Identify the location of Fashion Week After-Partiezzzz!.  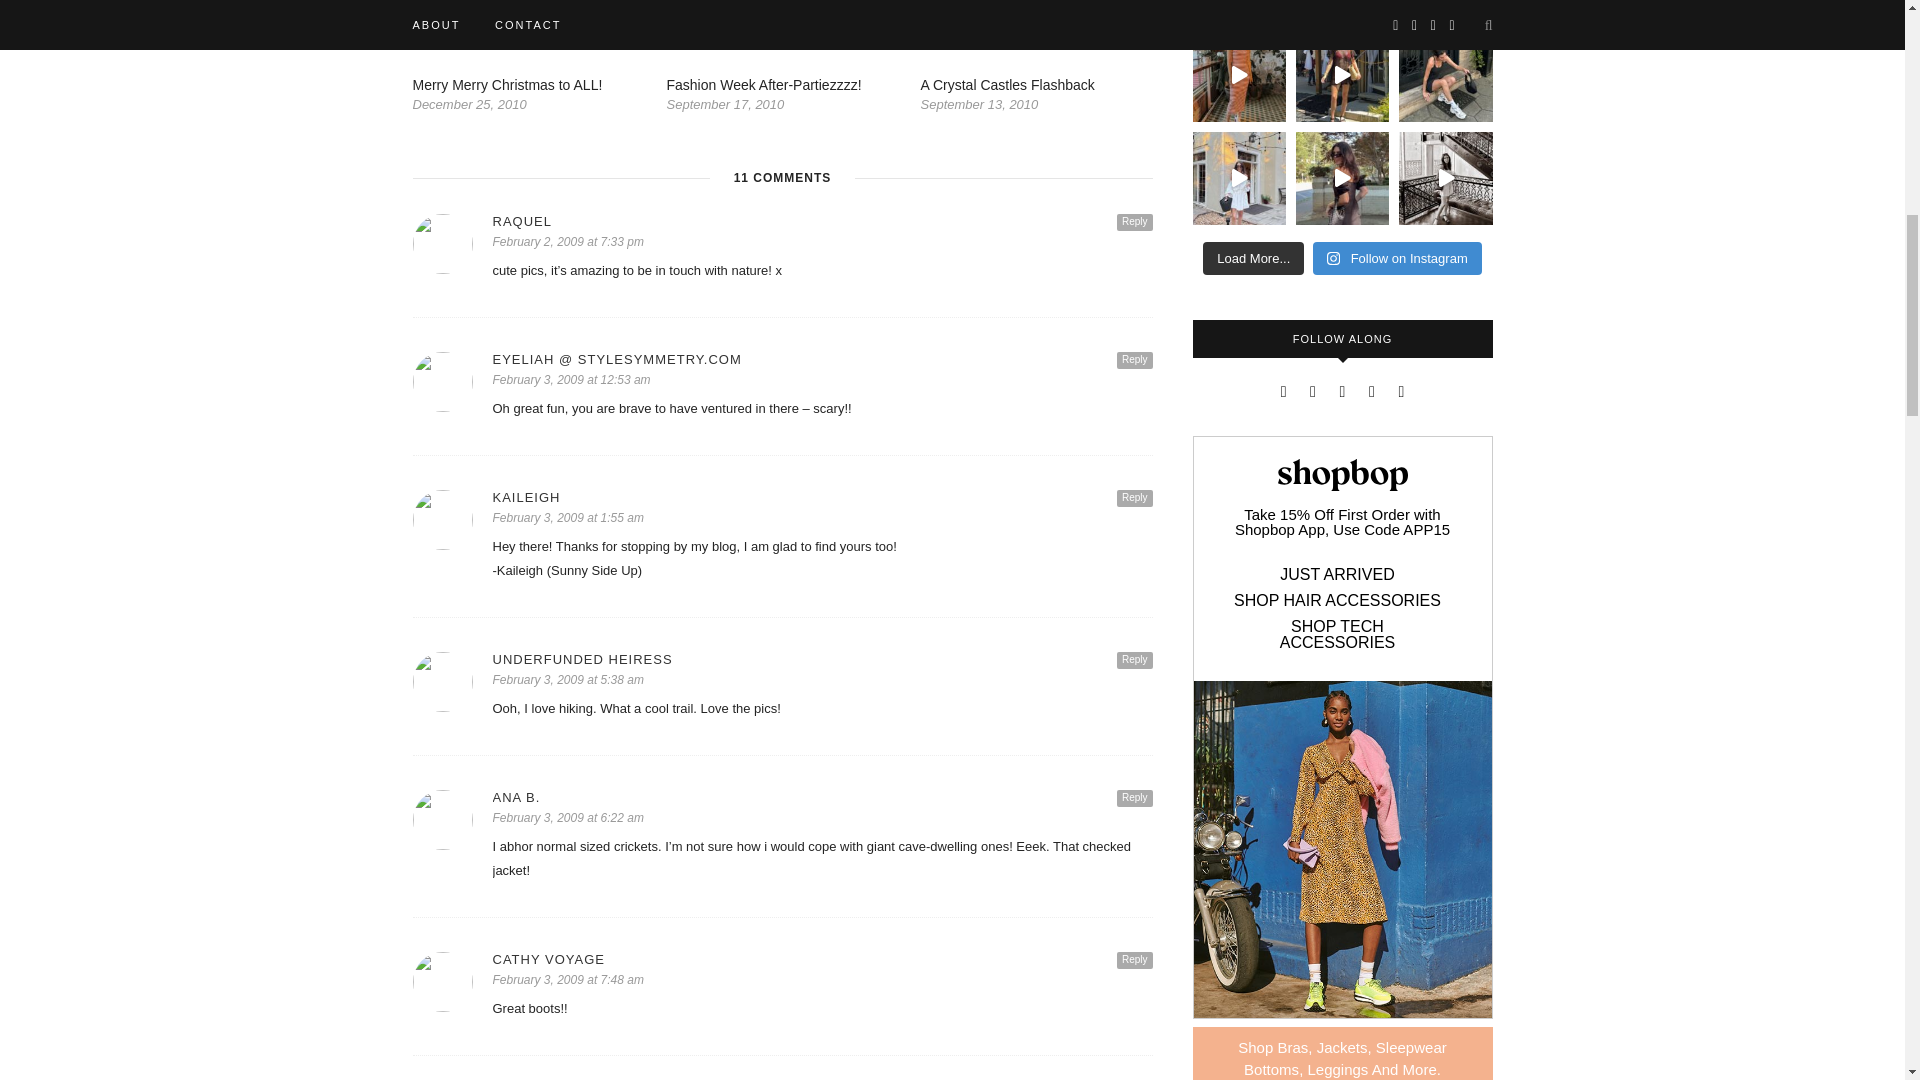
(763, 84).